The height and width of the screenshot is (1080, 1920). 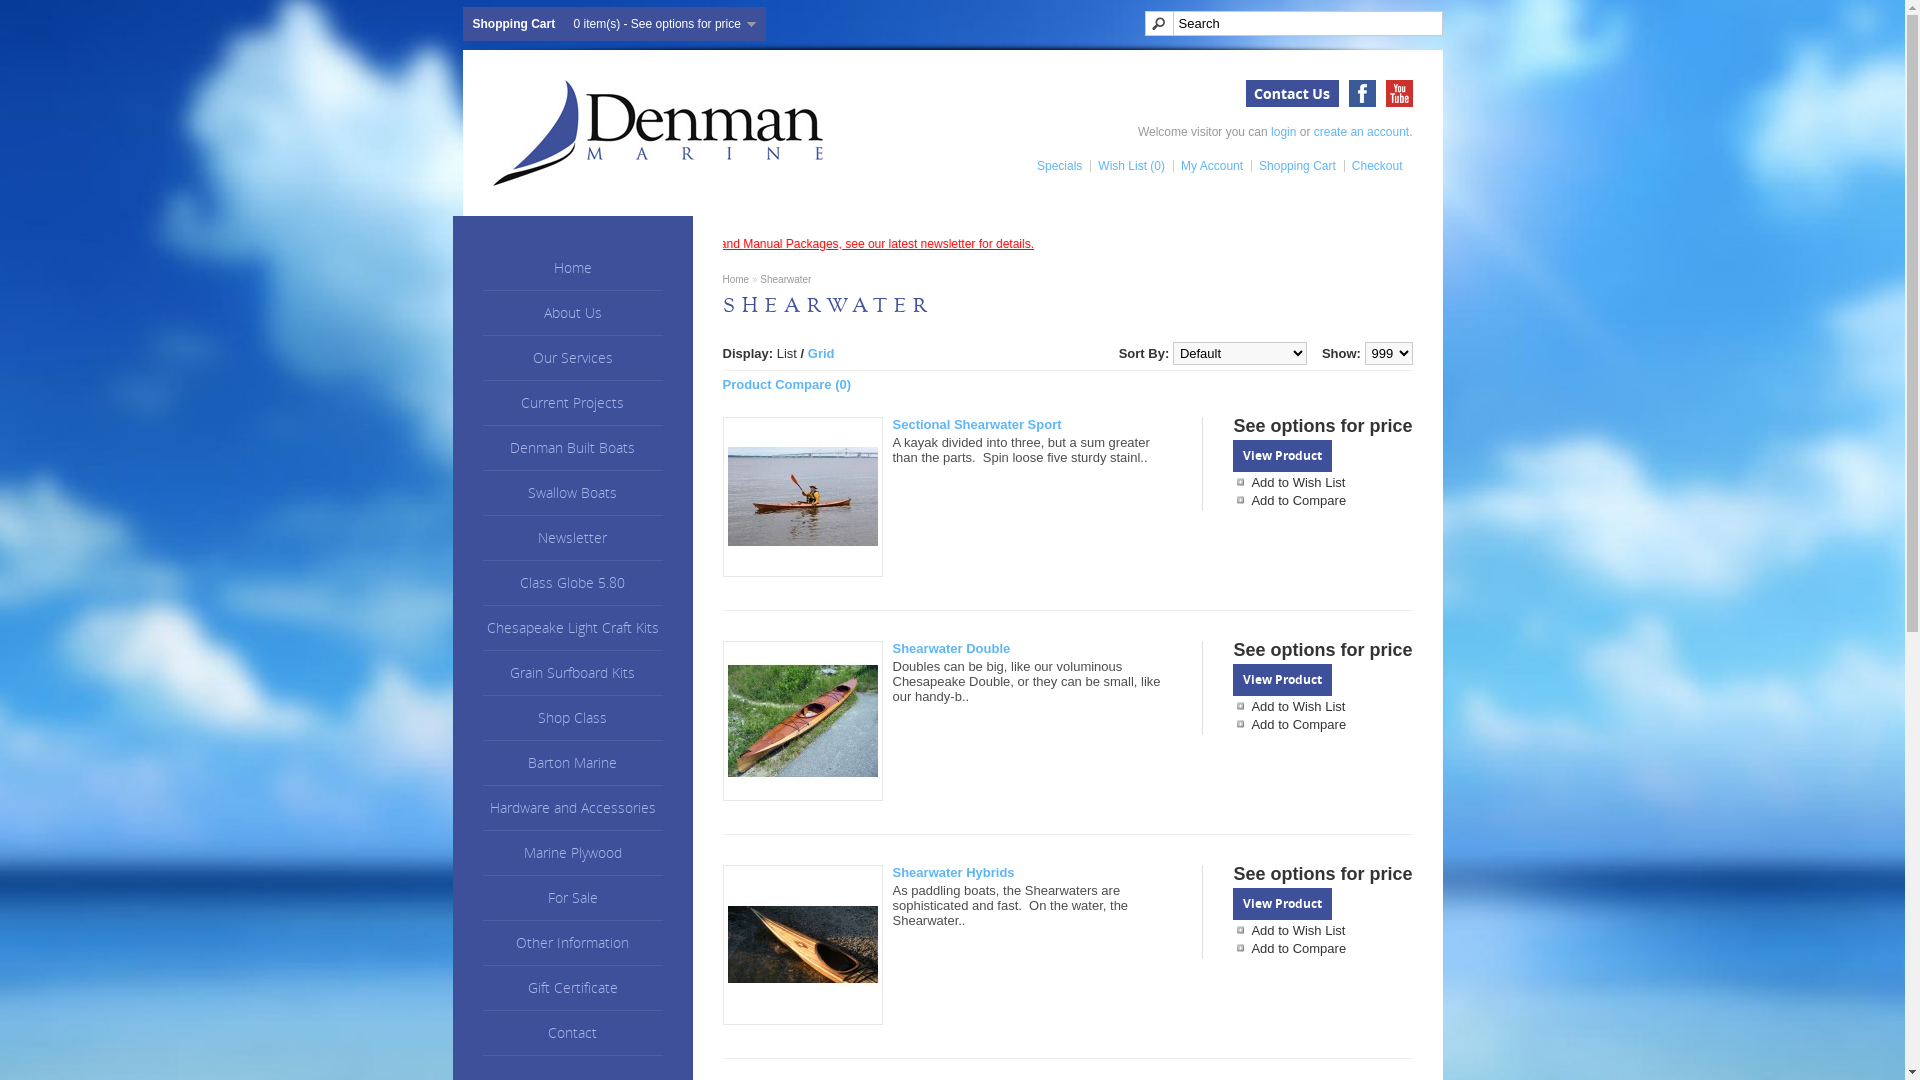 What do you see at coordinates (1284, 132) in the screenshot?
I see `login` at bounding box center [1284, 132].